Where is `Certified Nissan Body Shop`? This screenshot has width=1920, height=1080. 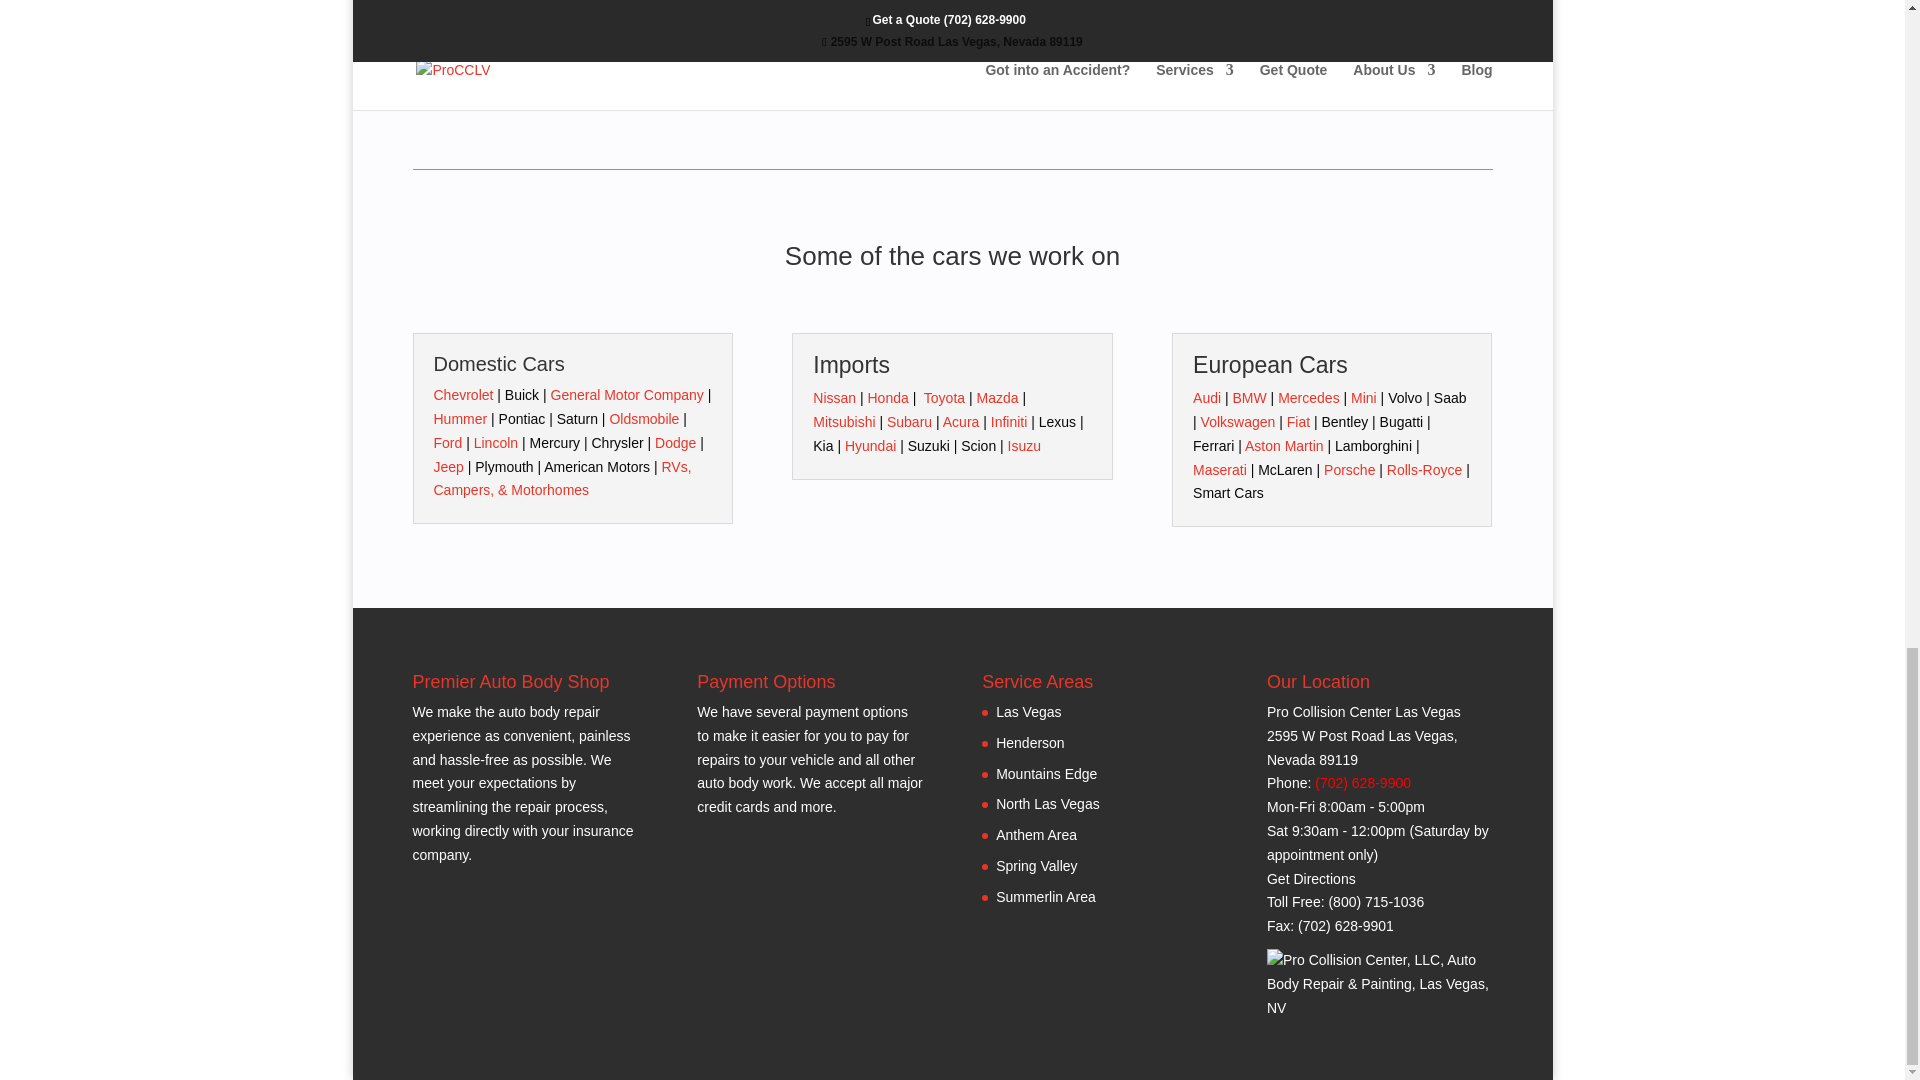
Certified Nissan Body Shop is located at coordinates (834, 398).